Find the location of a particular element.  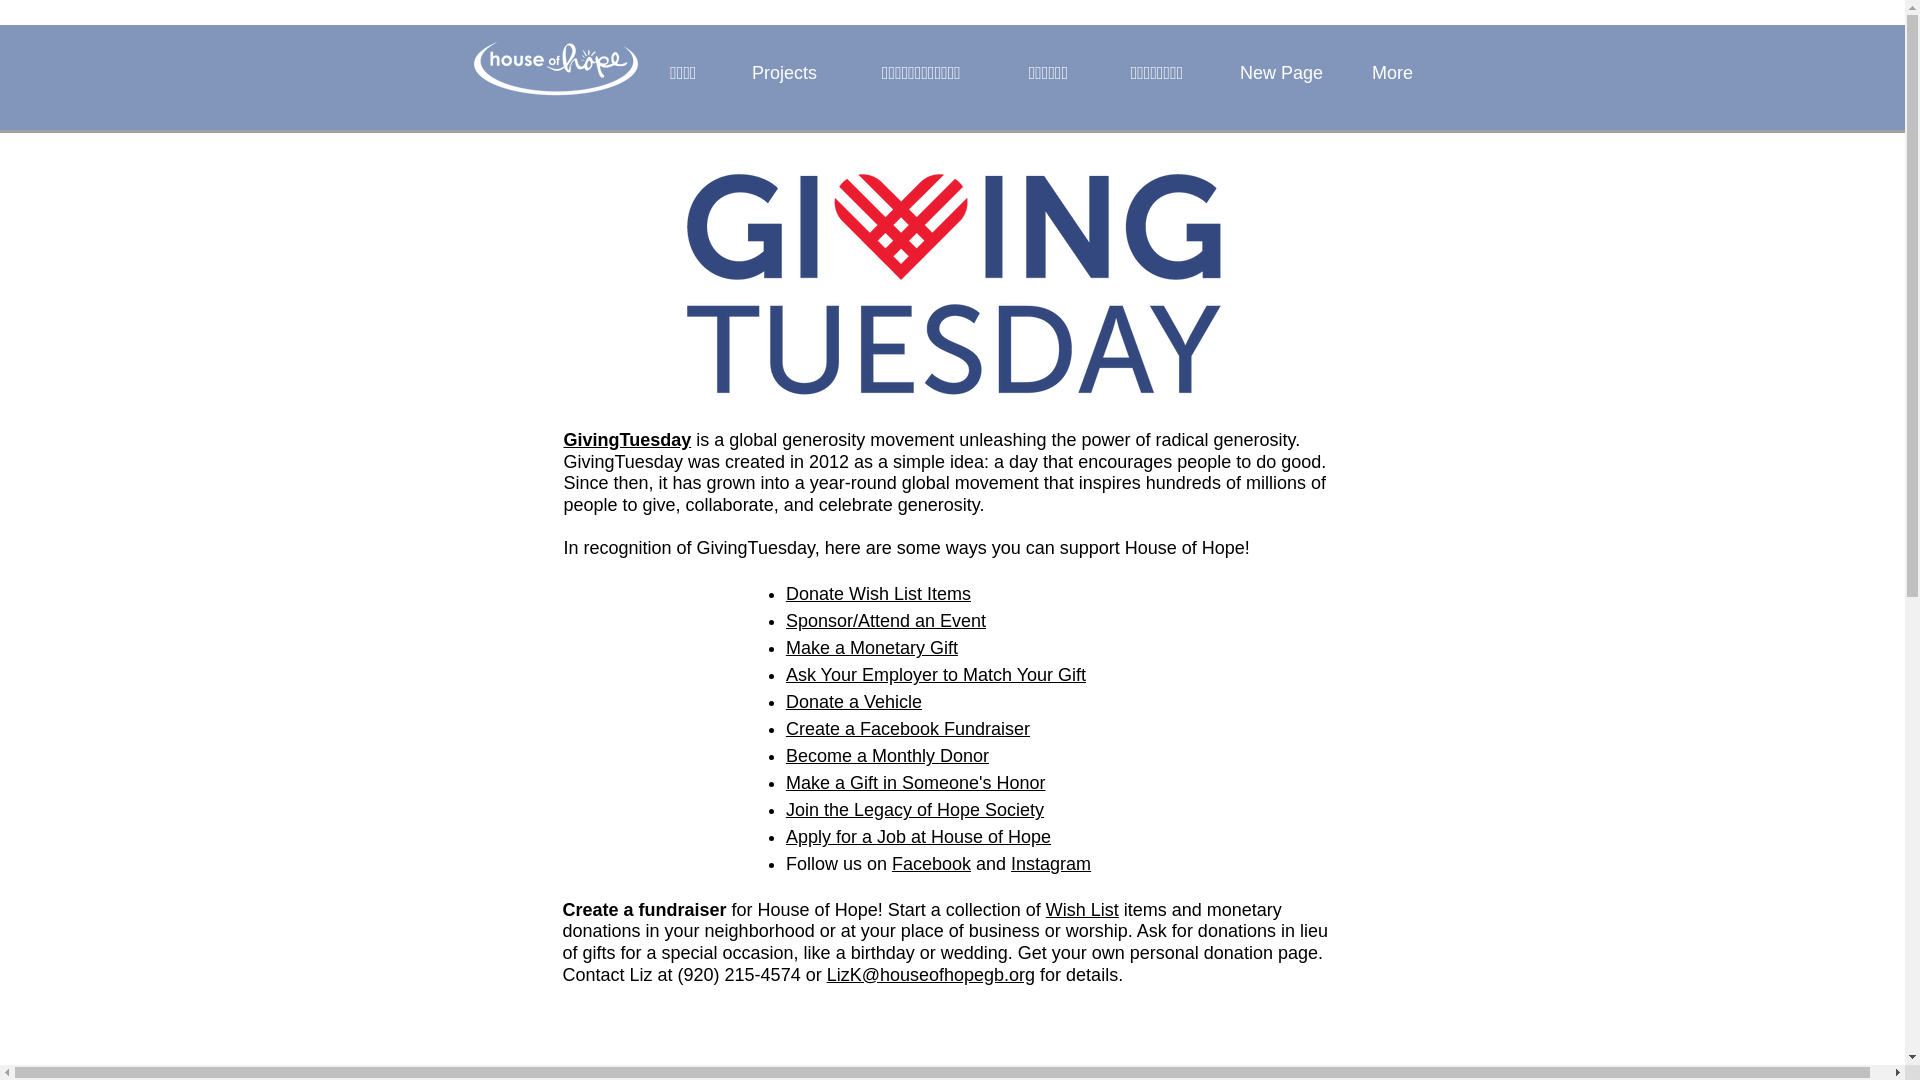

Donate a Vehicle is located at coordinates (853, 702).